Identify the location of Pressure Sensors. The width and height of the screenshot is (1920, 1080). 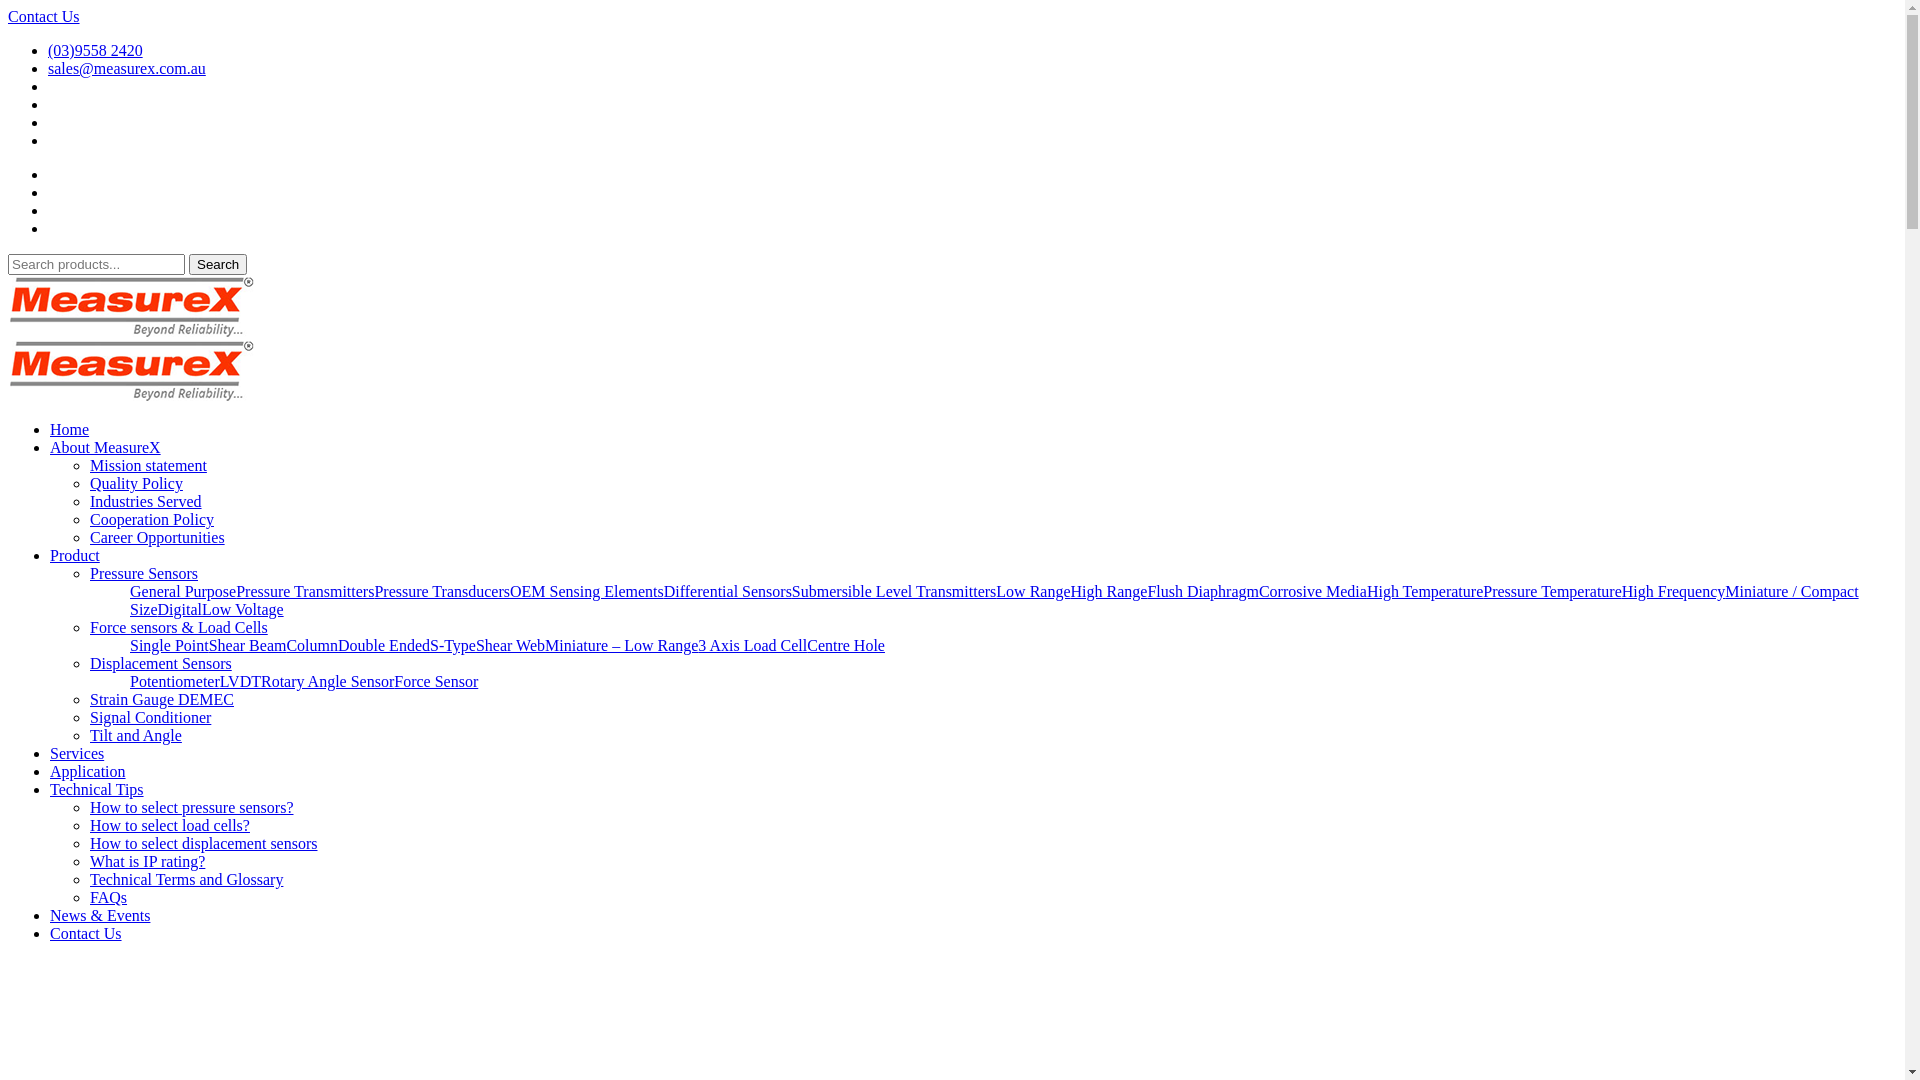
(144, 574).